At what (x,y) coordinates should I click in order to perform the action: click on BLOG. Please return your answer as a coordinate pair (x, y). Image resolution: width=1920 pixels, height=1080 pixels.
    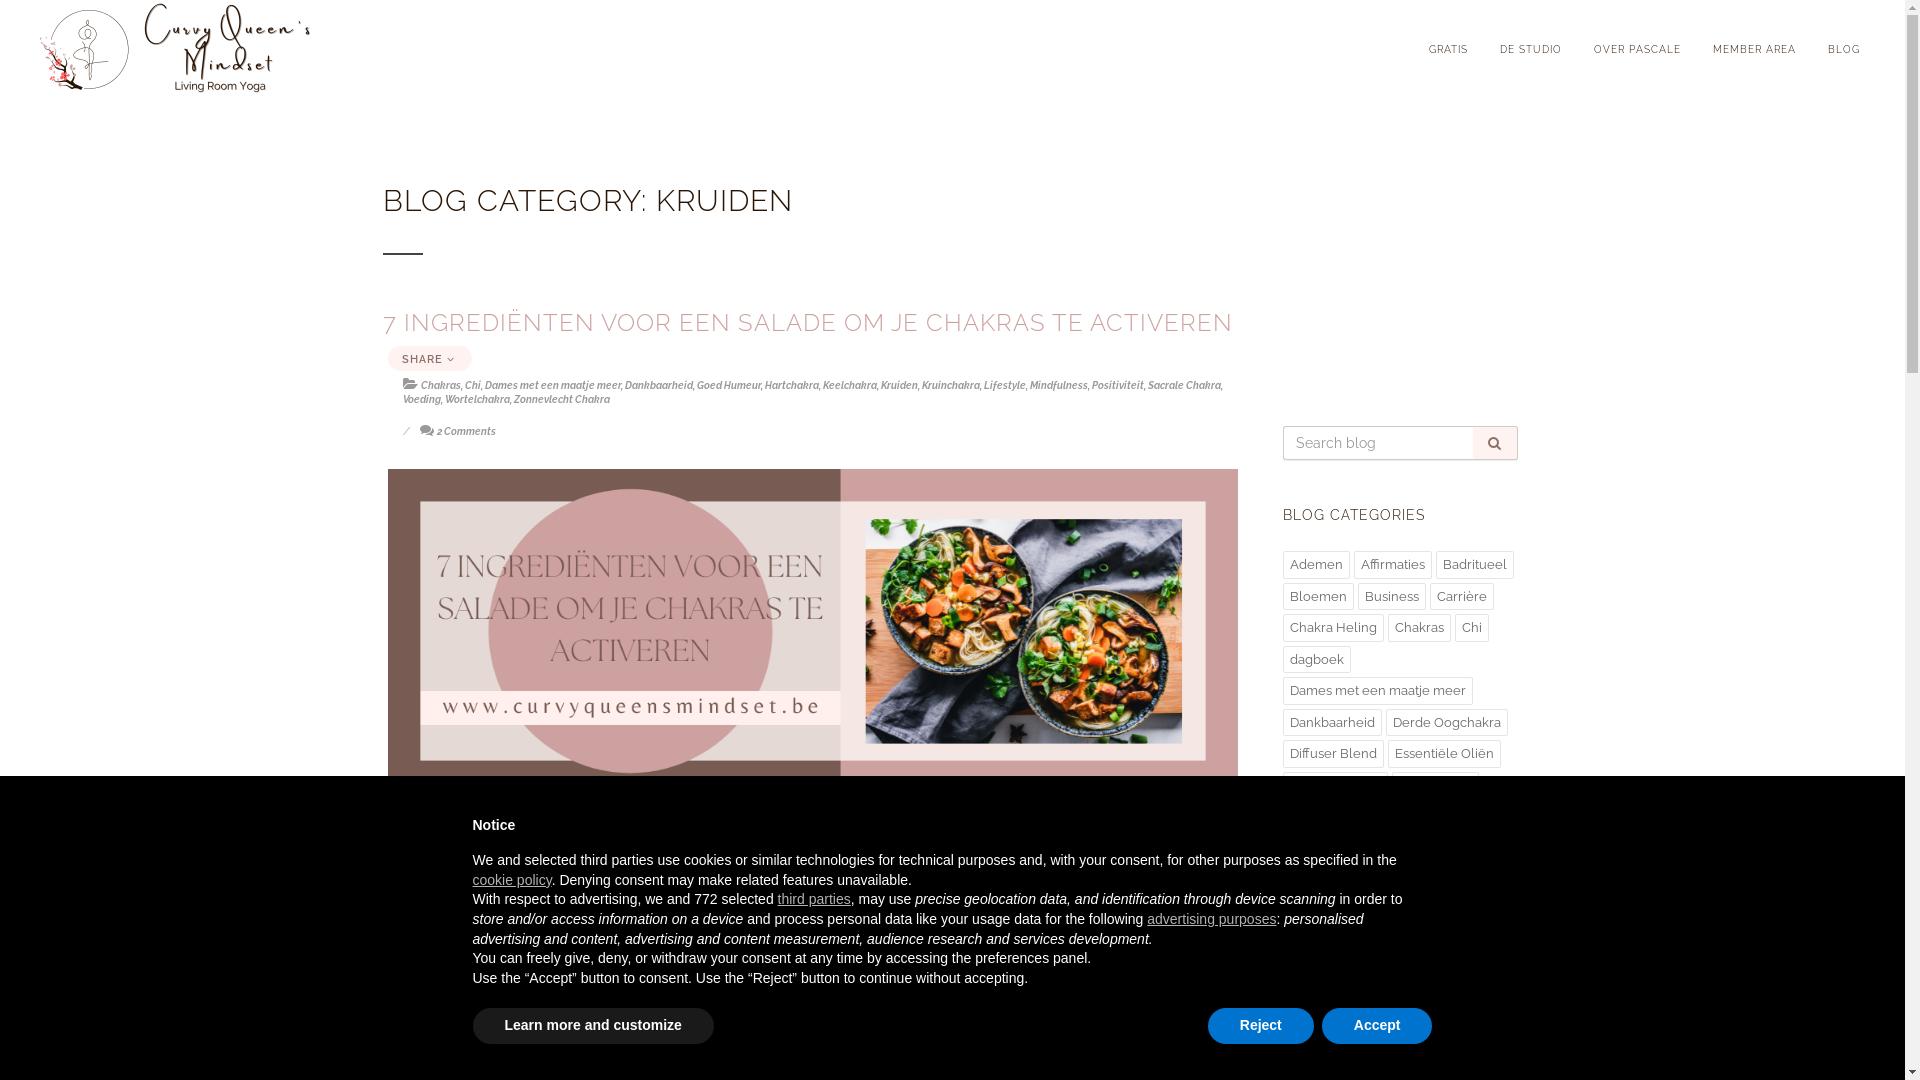
    Looking at the image, I should click on (1844, 50).